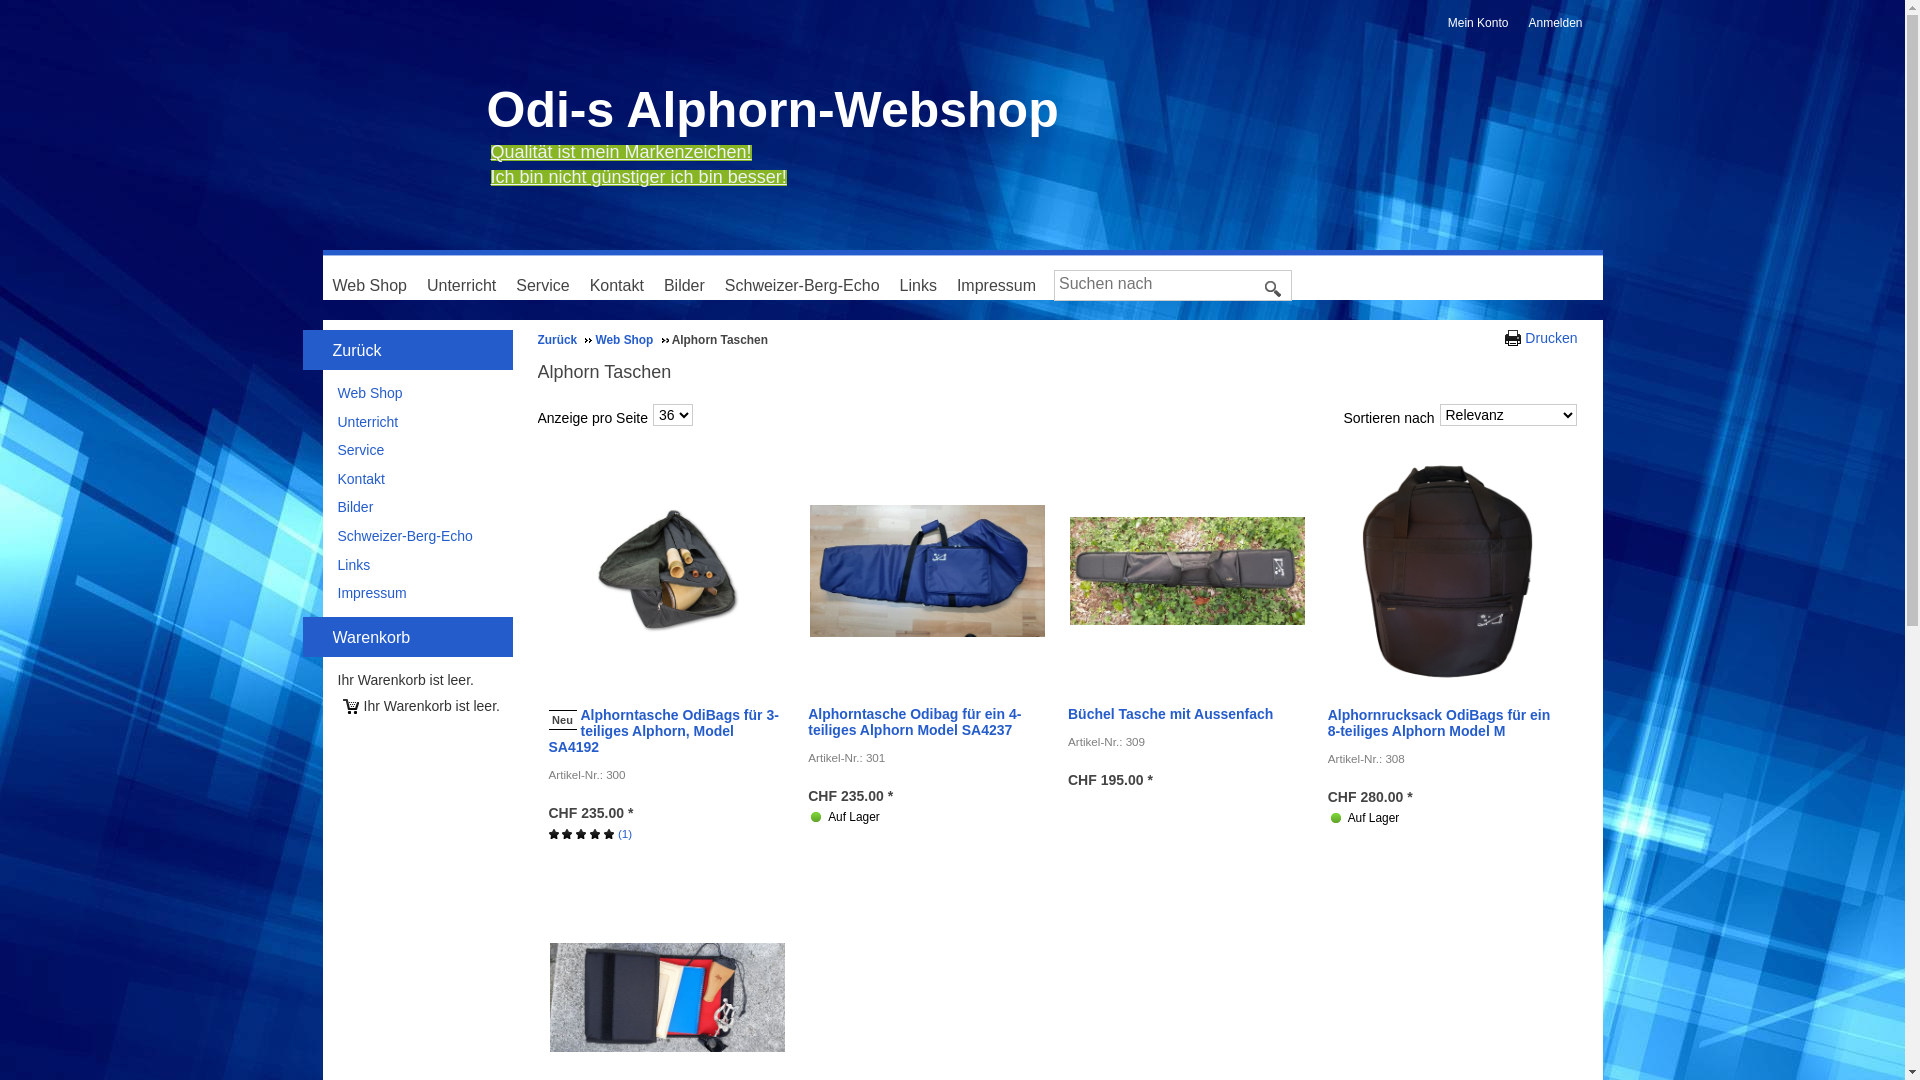 Image resolution: width=1920 pixels, height=1080 pixels. What do you see at coordinates (924, 284) in the screenshot?
I see `Links` at bounding box center [924, 284].